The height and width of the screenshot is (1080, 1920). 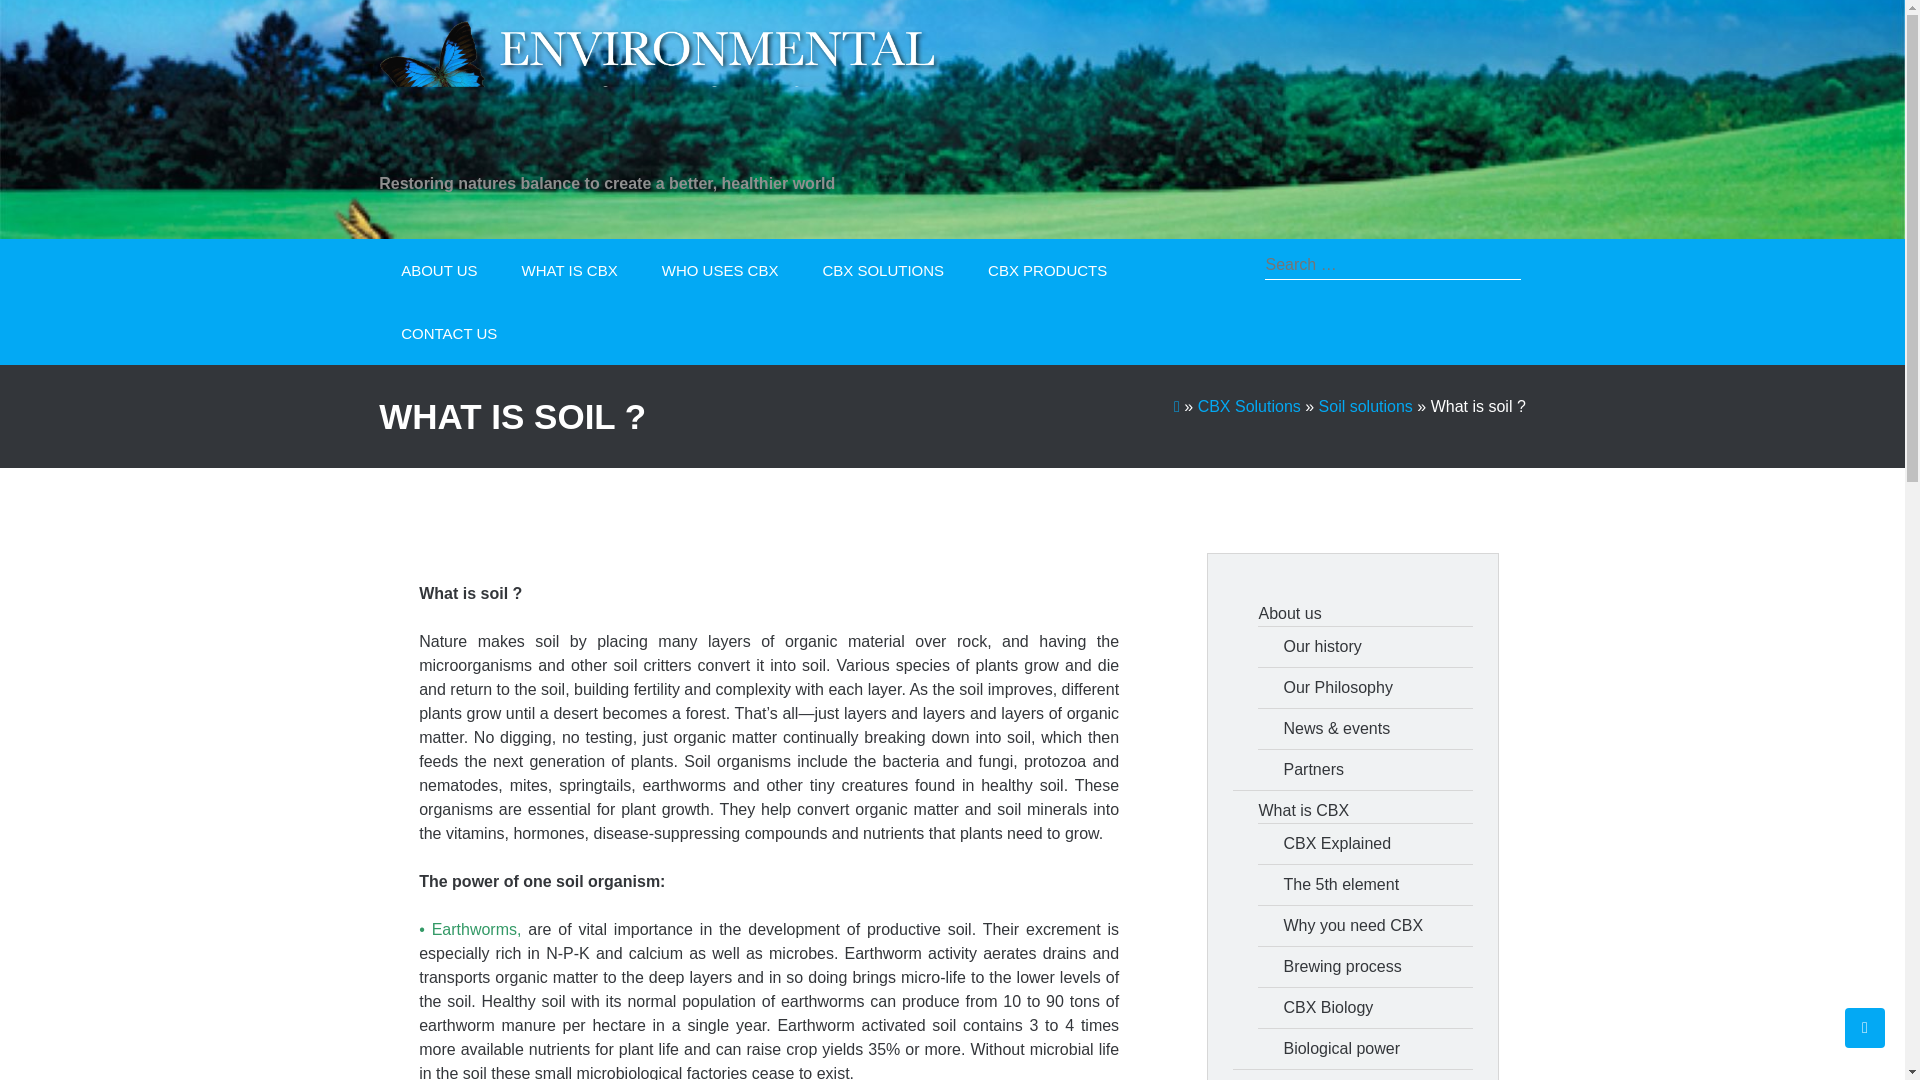 What do you see at coordinates (720, 270) in the screenshot?
I see `WHO USES CBX` at bounding box center [720, 270].